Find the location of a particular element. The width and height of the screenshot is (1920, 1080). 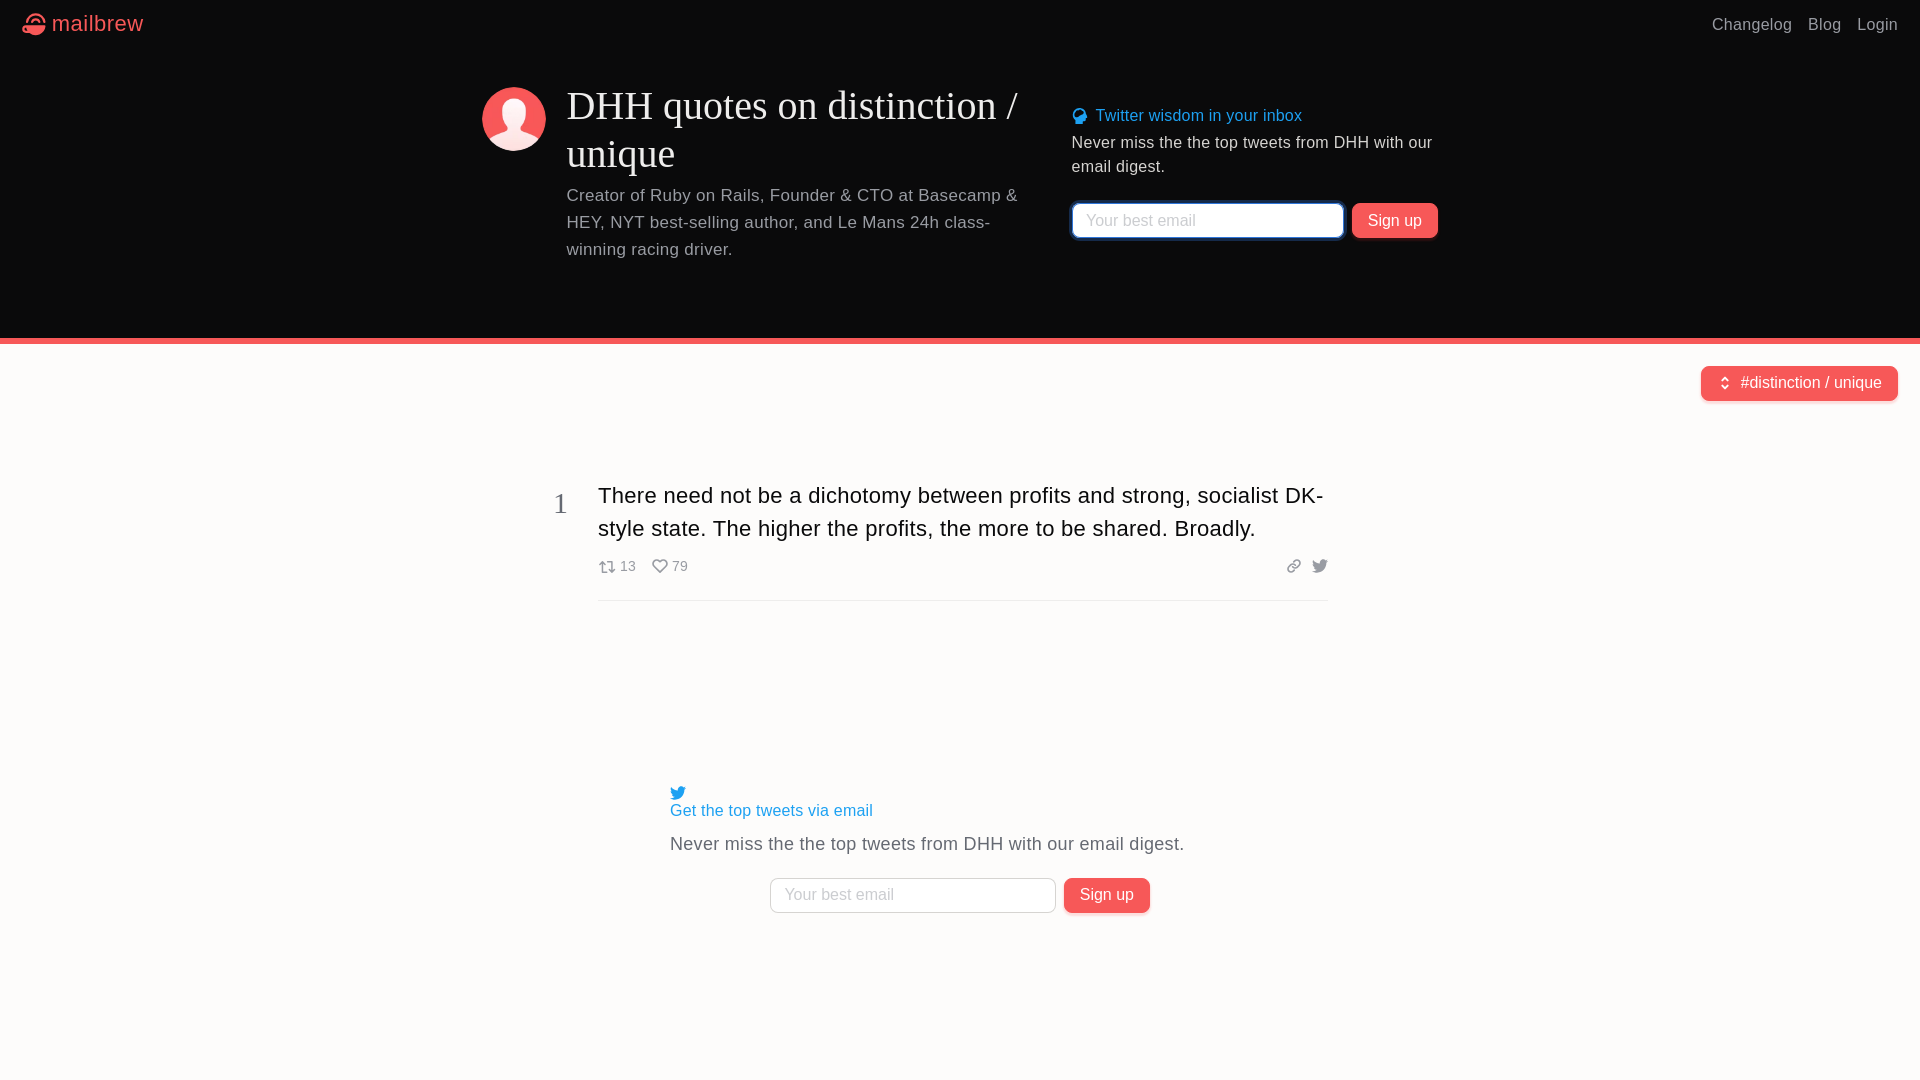

Sign up is located at coordinates (642, 566).